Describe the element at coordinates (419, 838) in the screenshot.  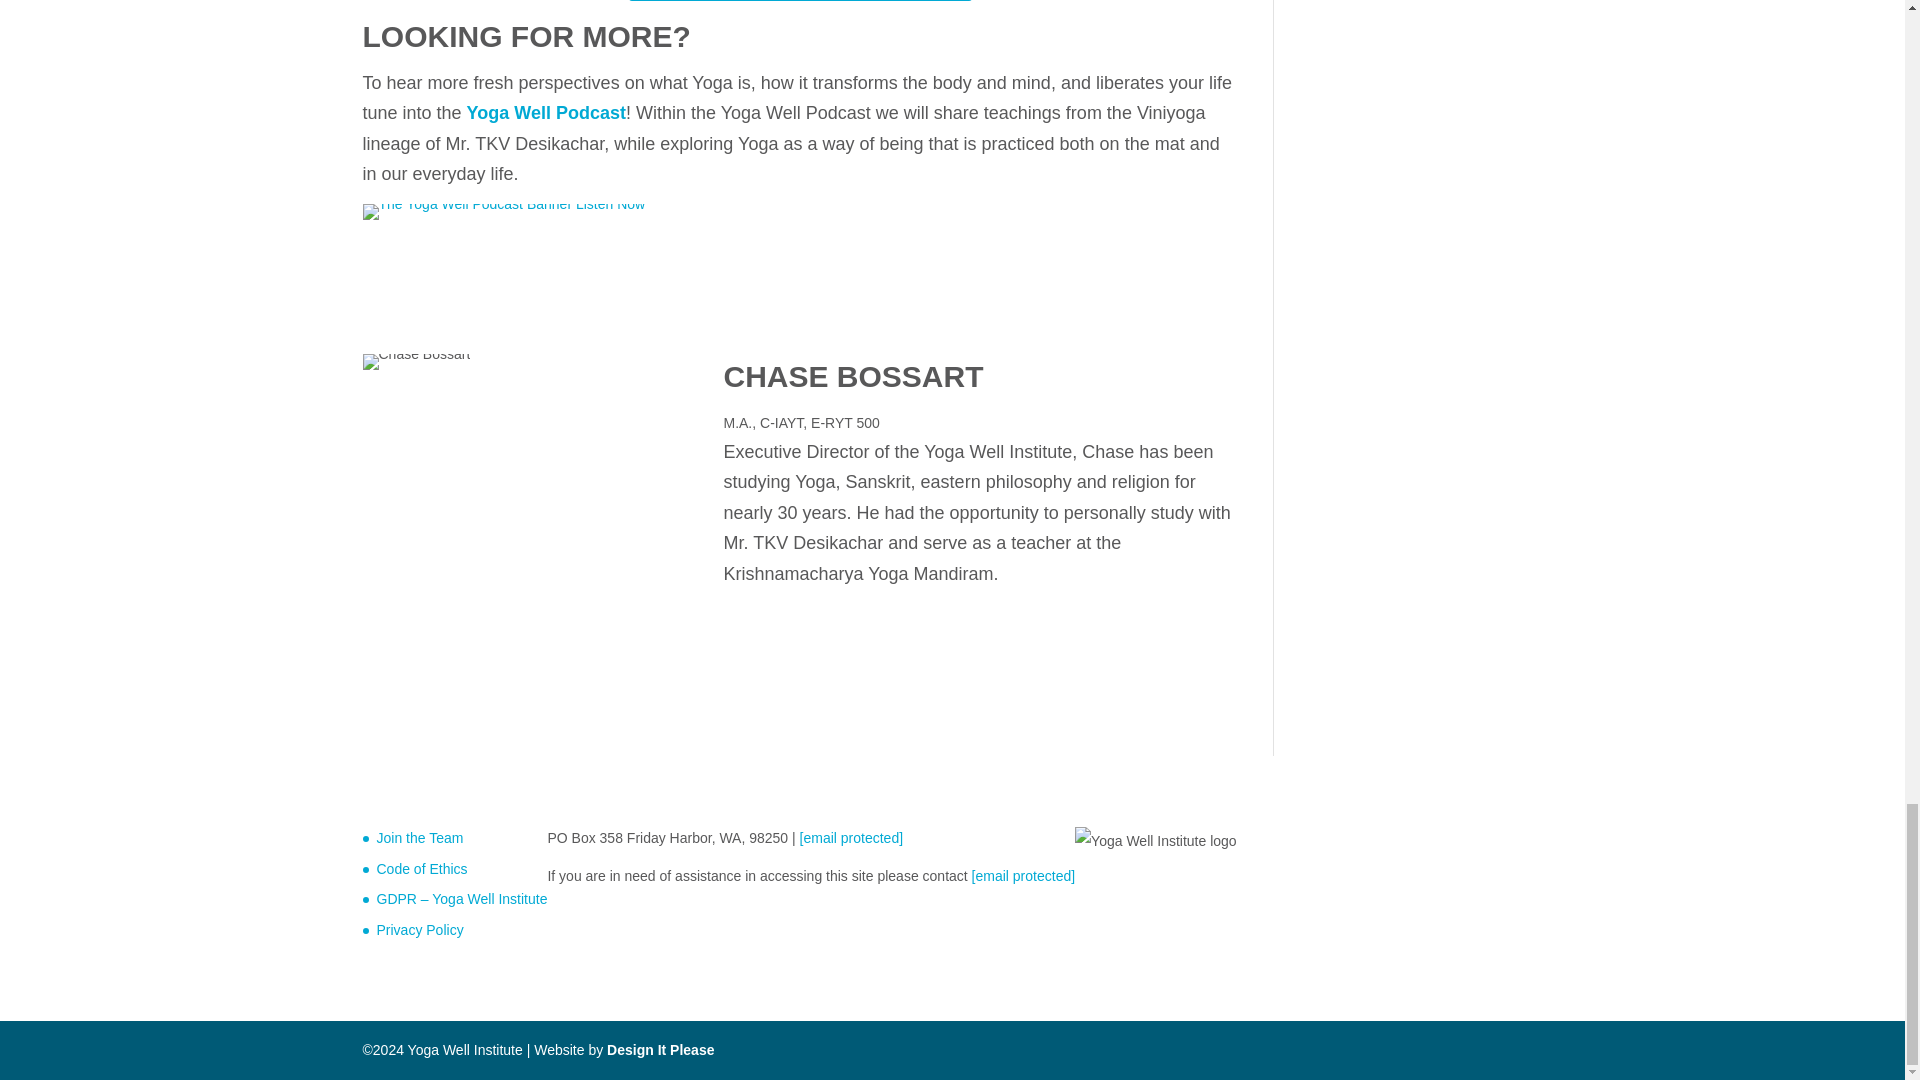
I see `Join the Team` at that location.